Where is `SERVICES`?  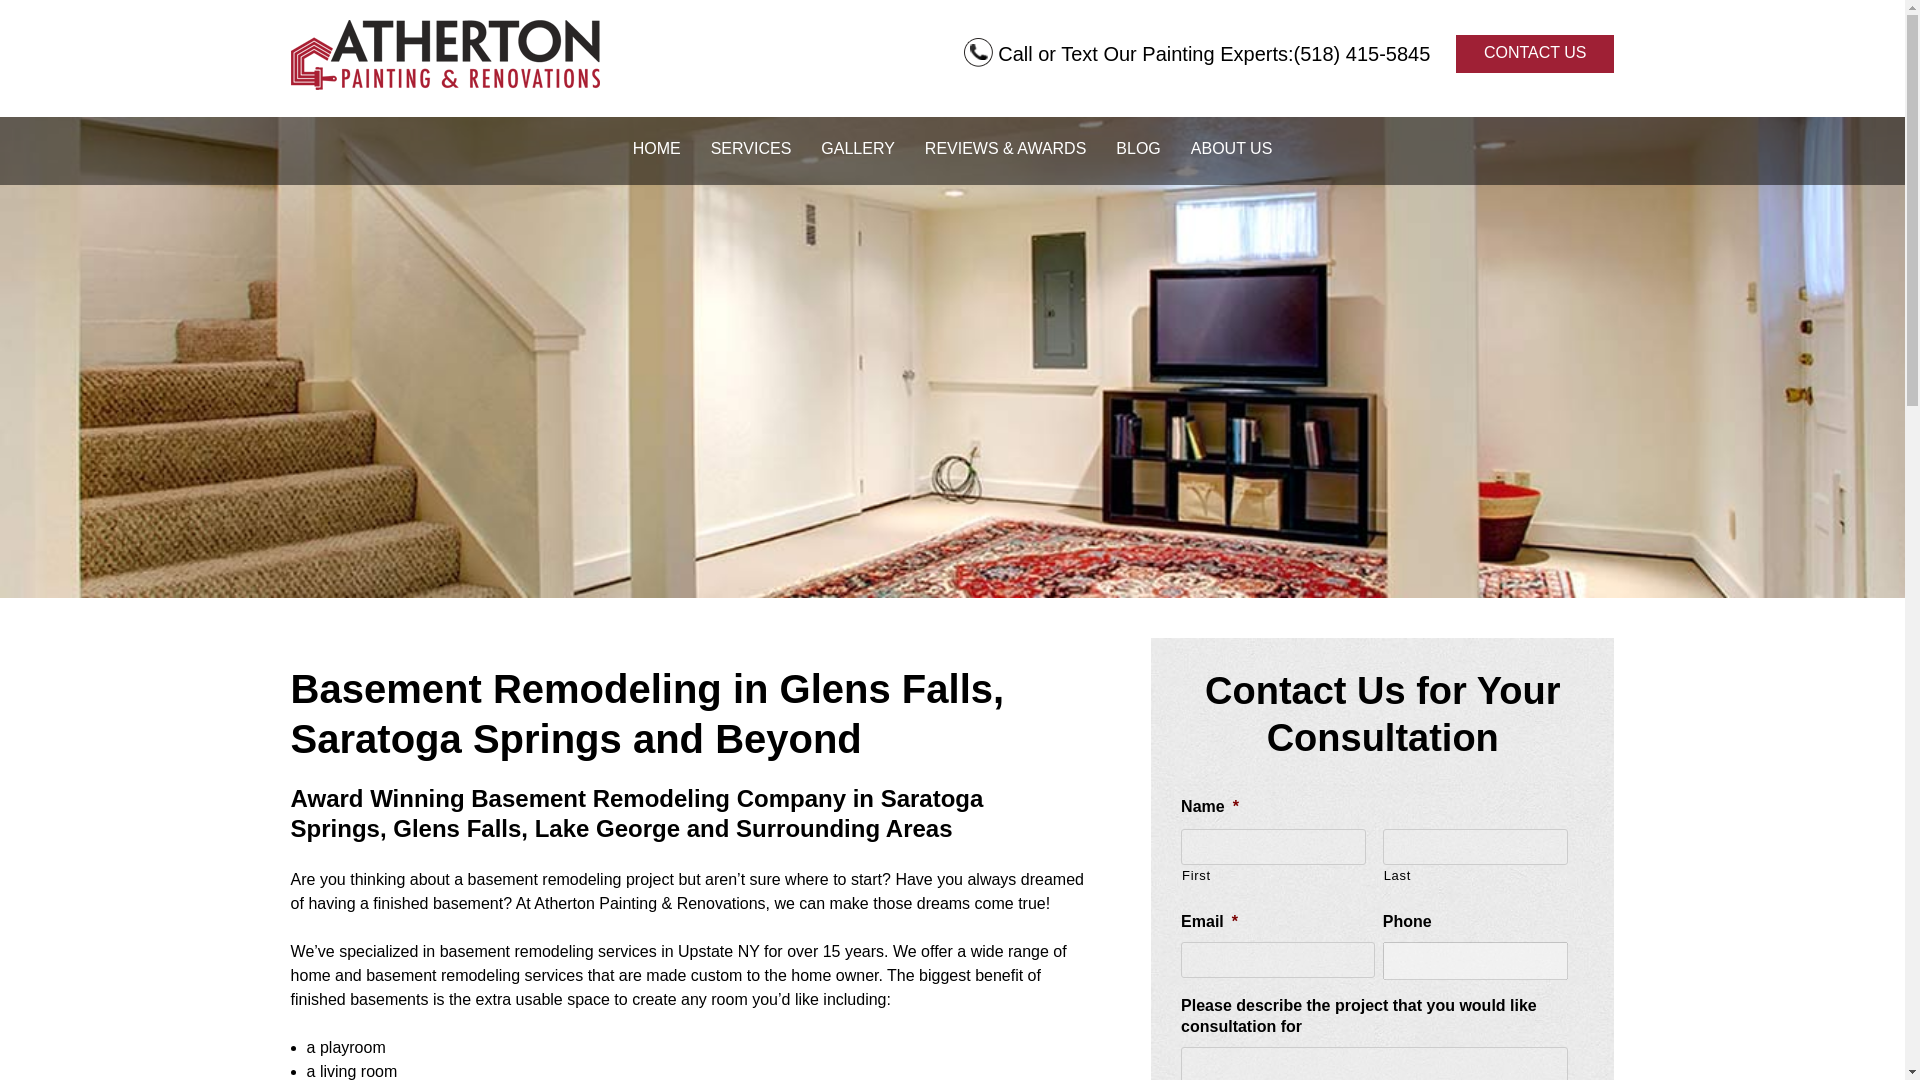
SERVICES is located at coordinates (750, 151).